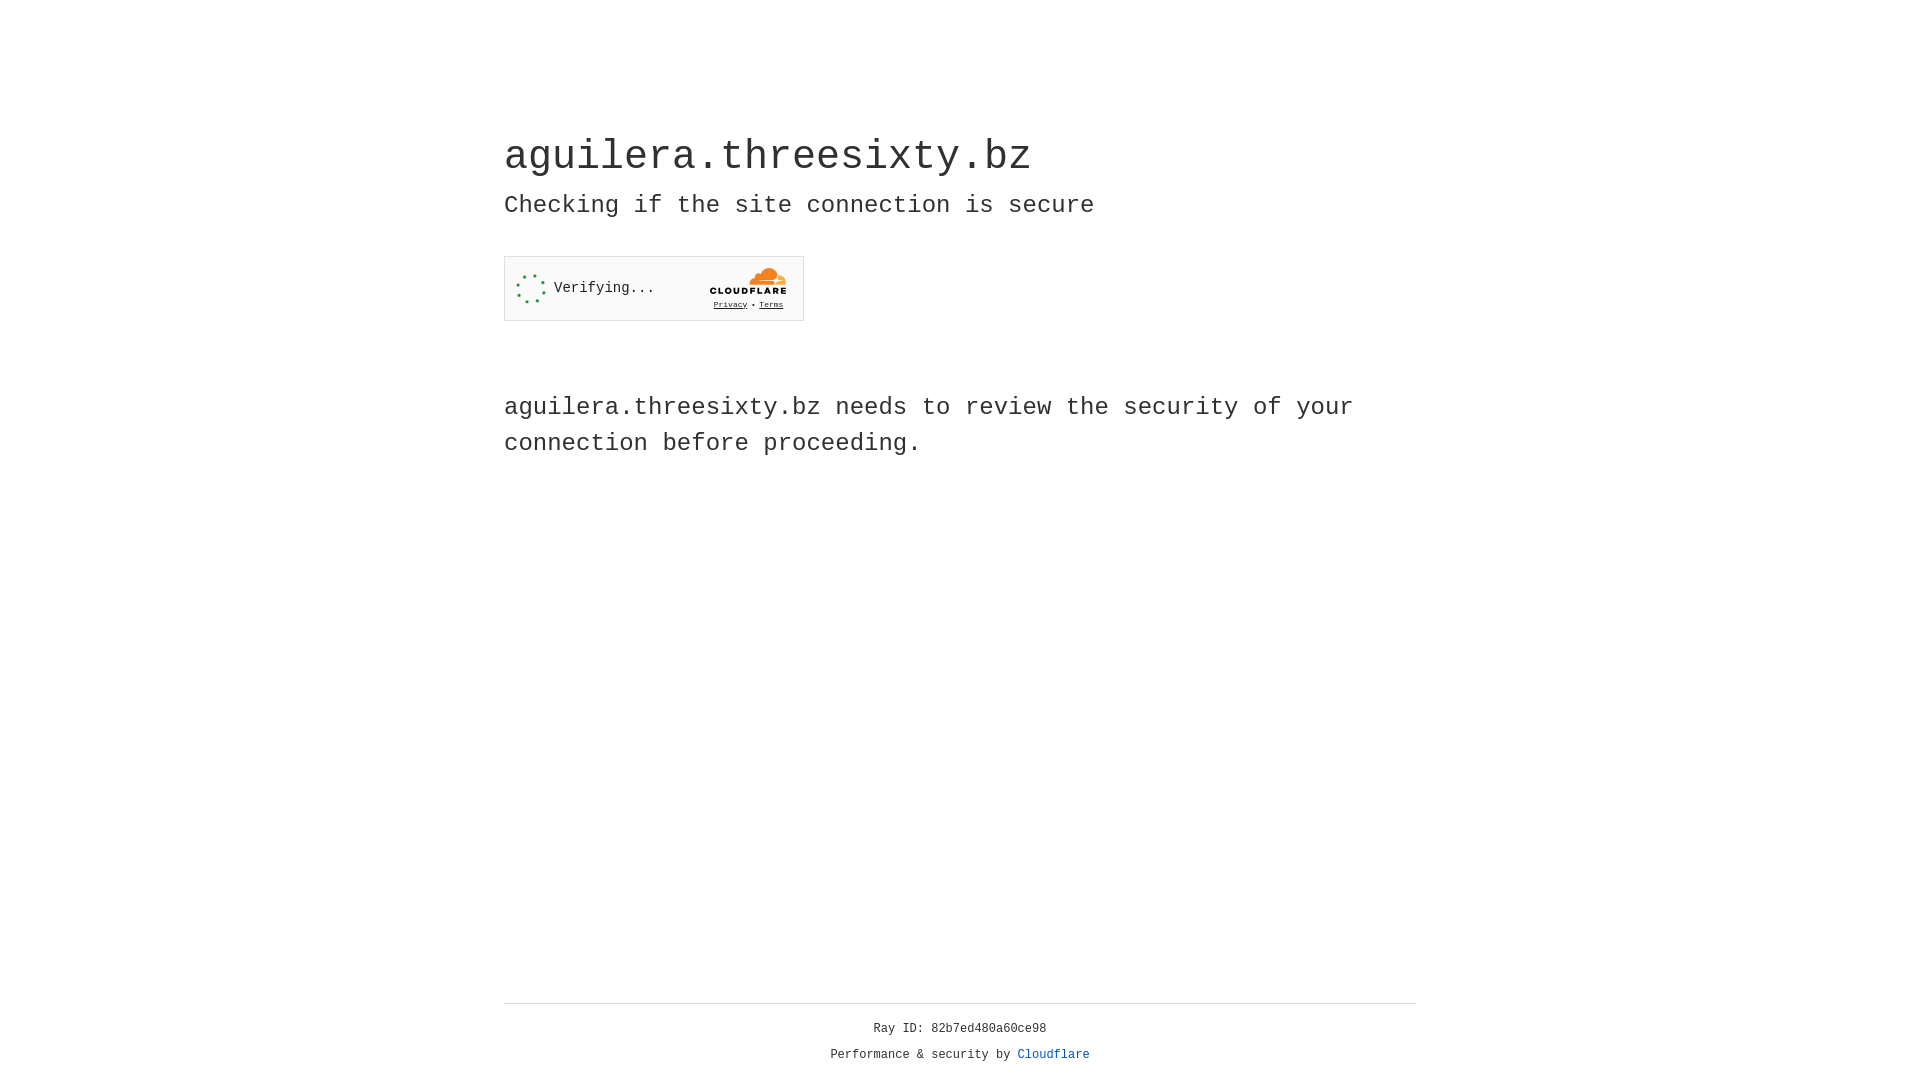  Describe the element at coordinates (1054, 1055) in the screenshot. I see `Cloudflare` at that location.